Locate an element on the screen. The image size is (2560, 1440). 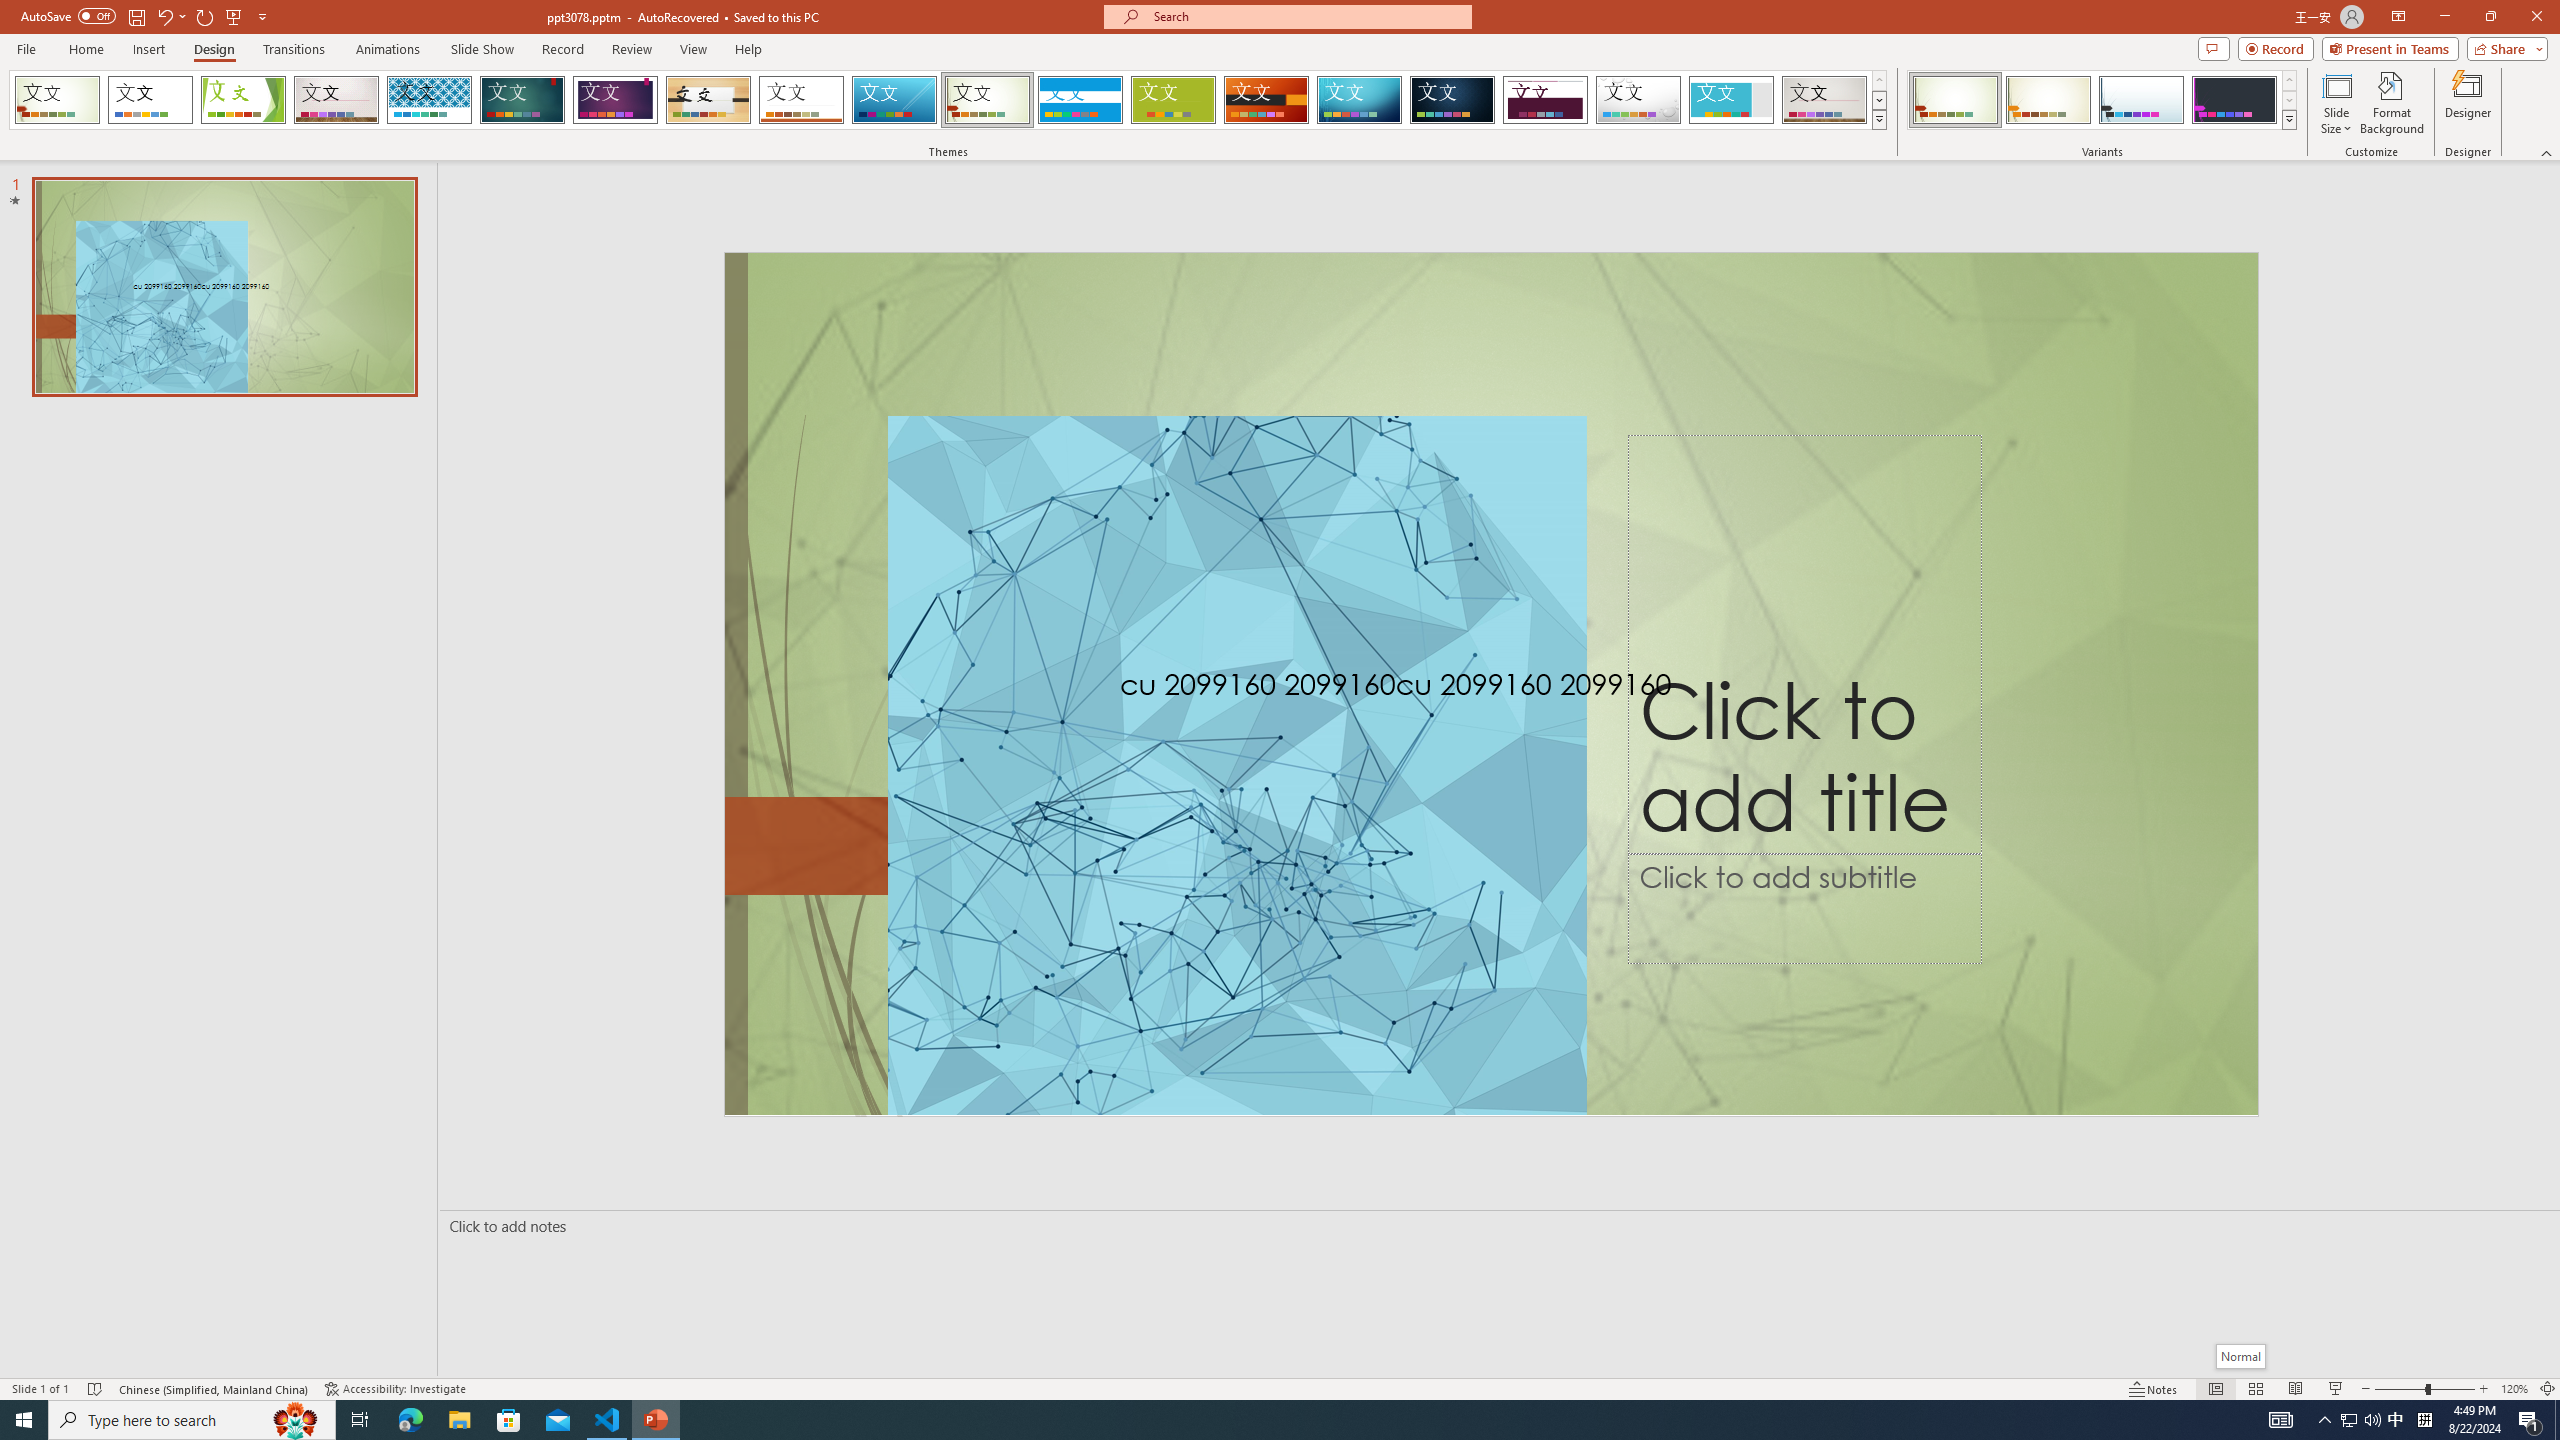
Gallery is located at coordinates (336, 100).